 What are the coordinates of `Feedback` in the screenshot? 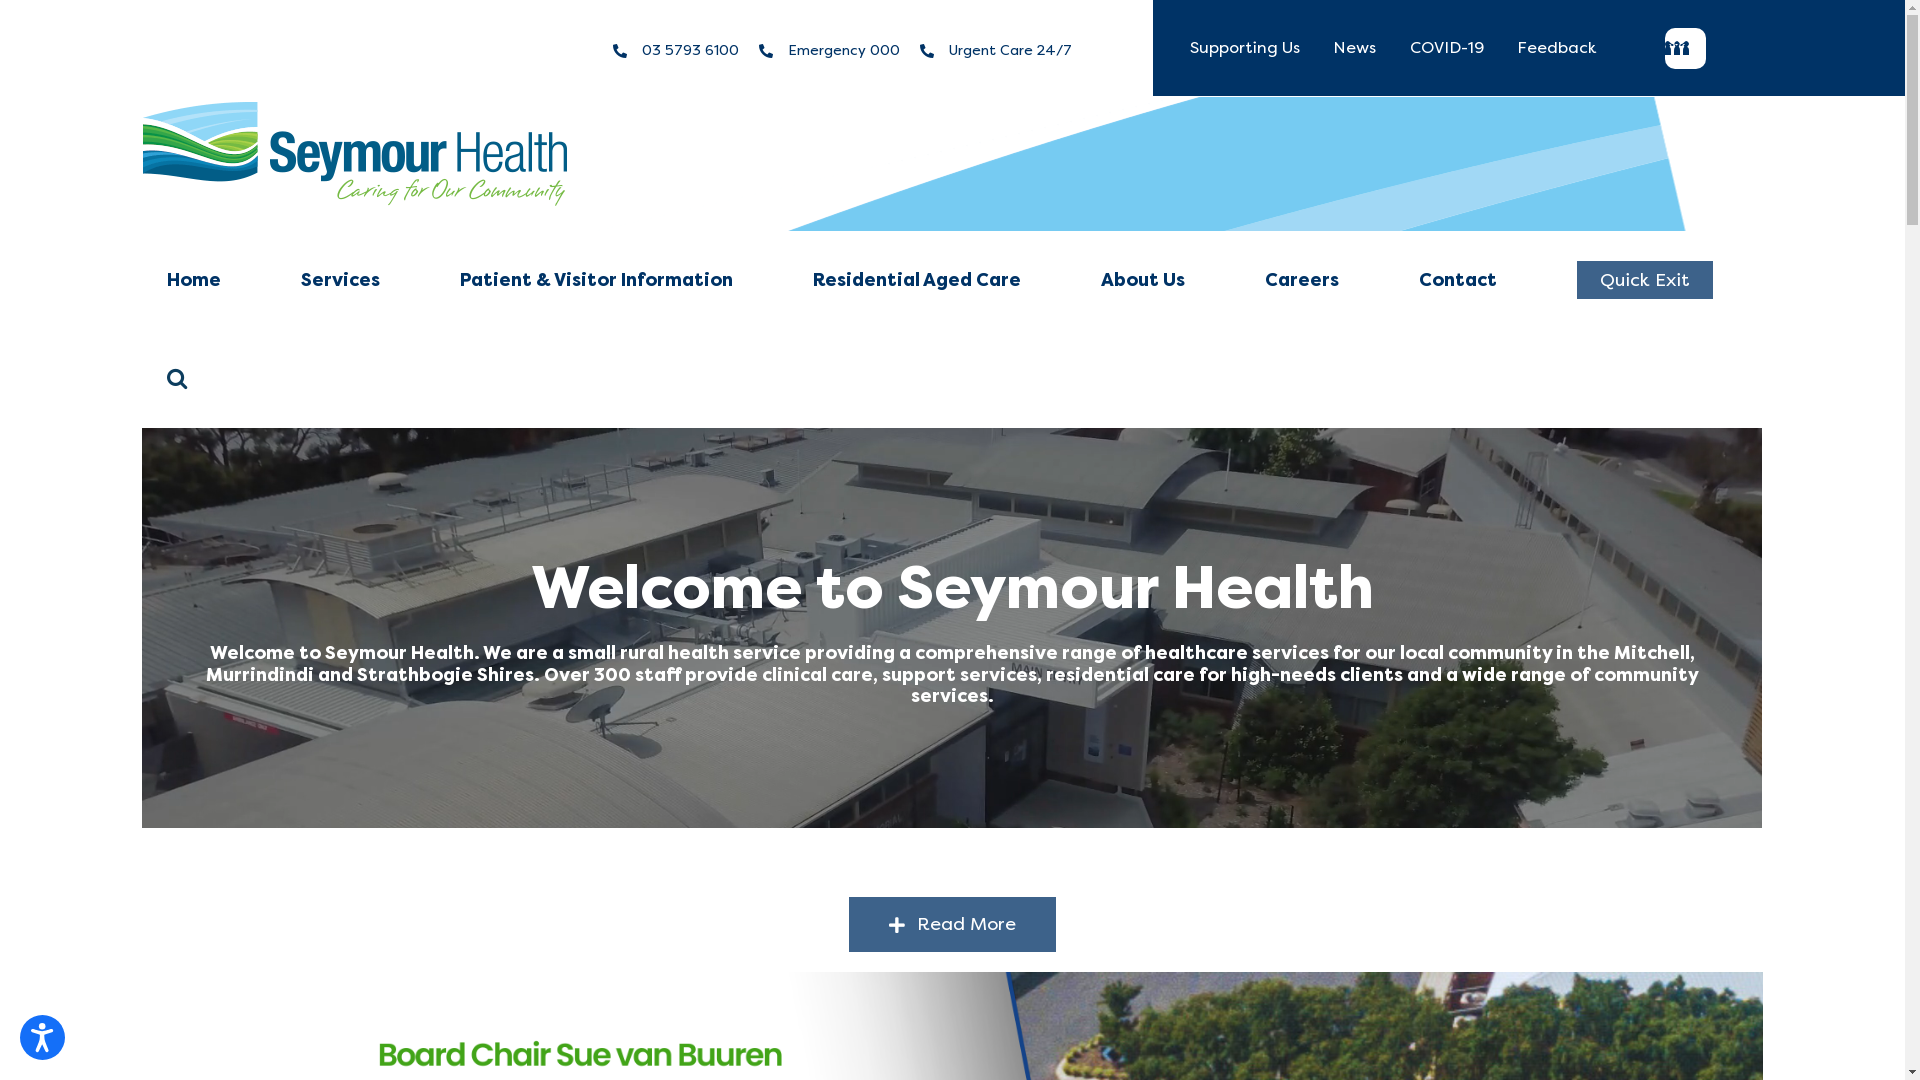 It's located at (1556, 48).